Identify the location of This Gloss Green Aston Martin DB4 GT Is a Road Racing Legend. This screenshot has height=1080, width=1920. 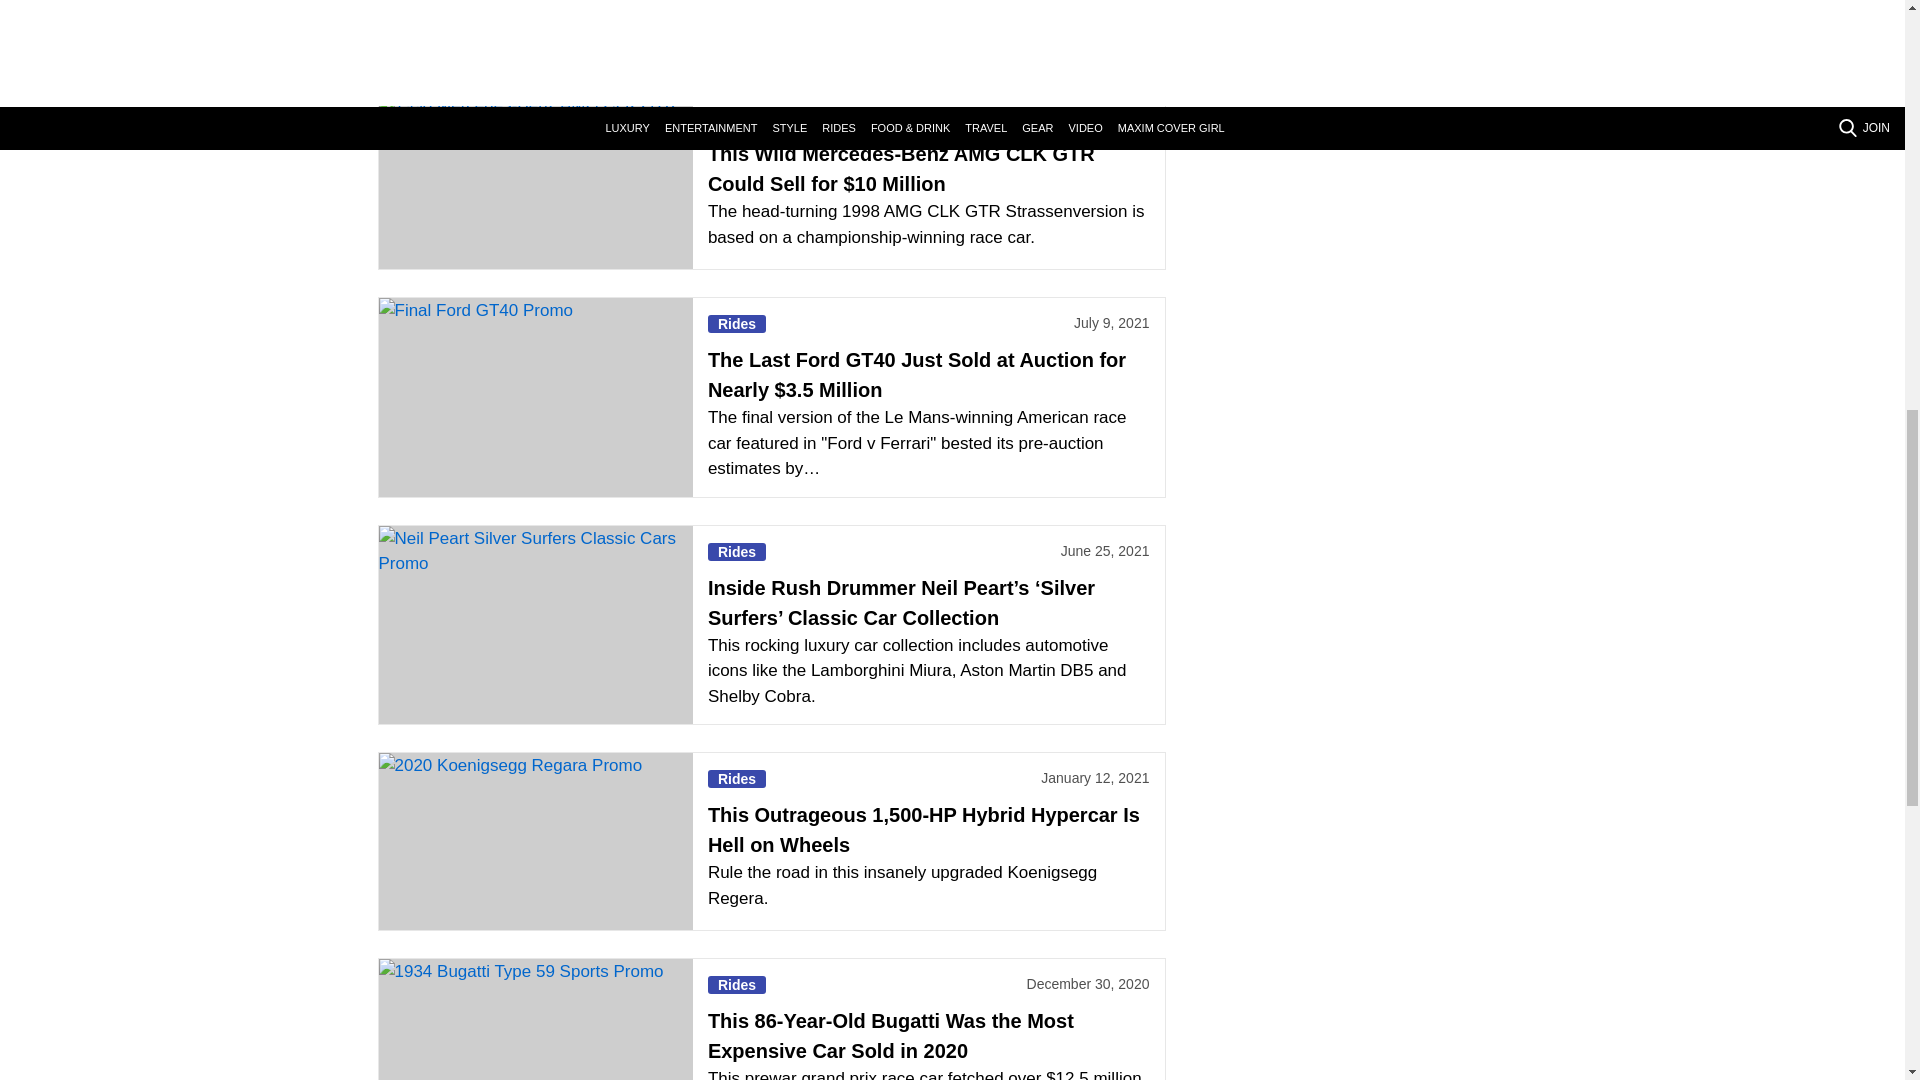
(534, 32).